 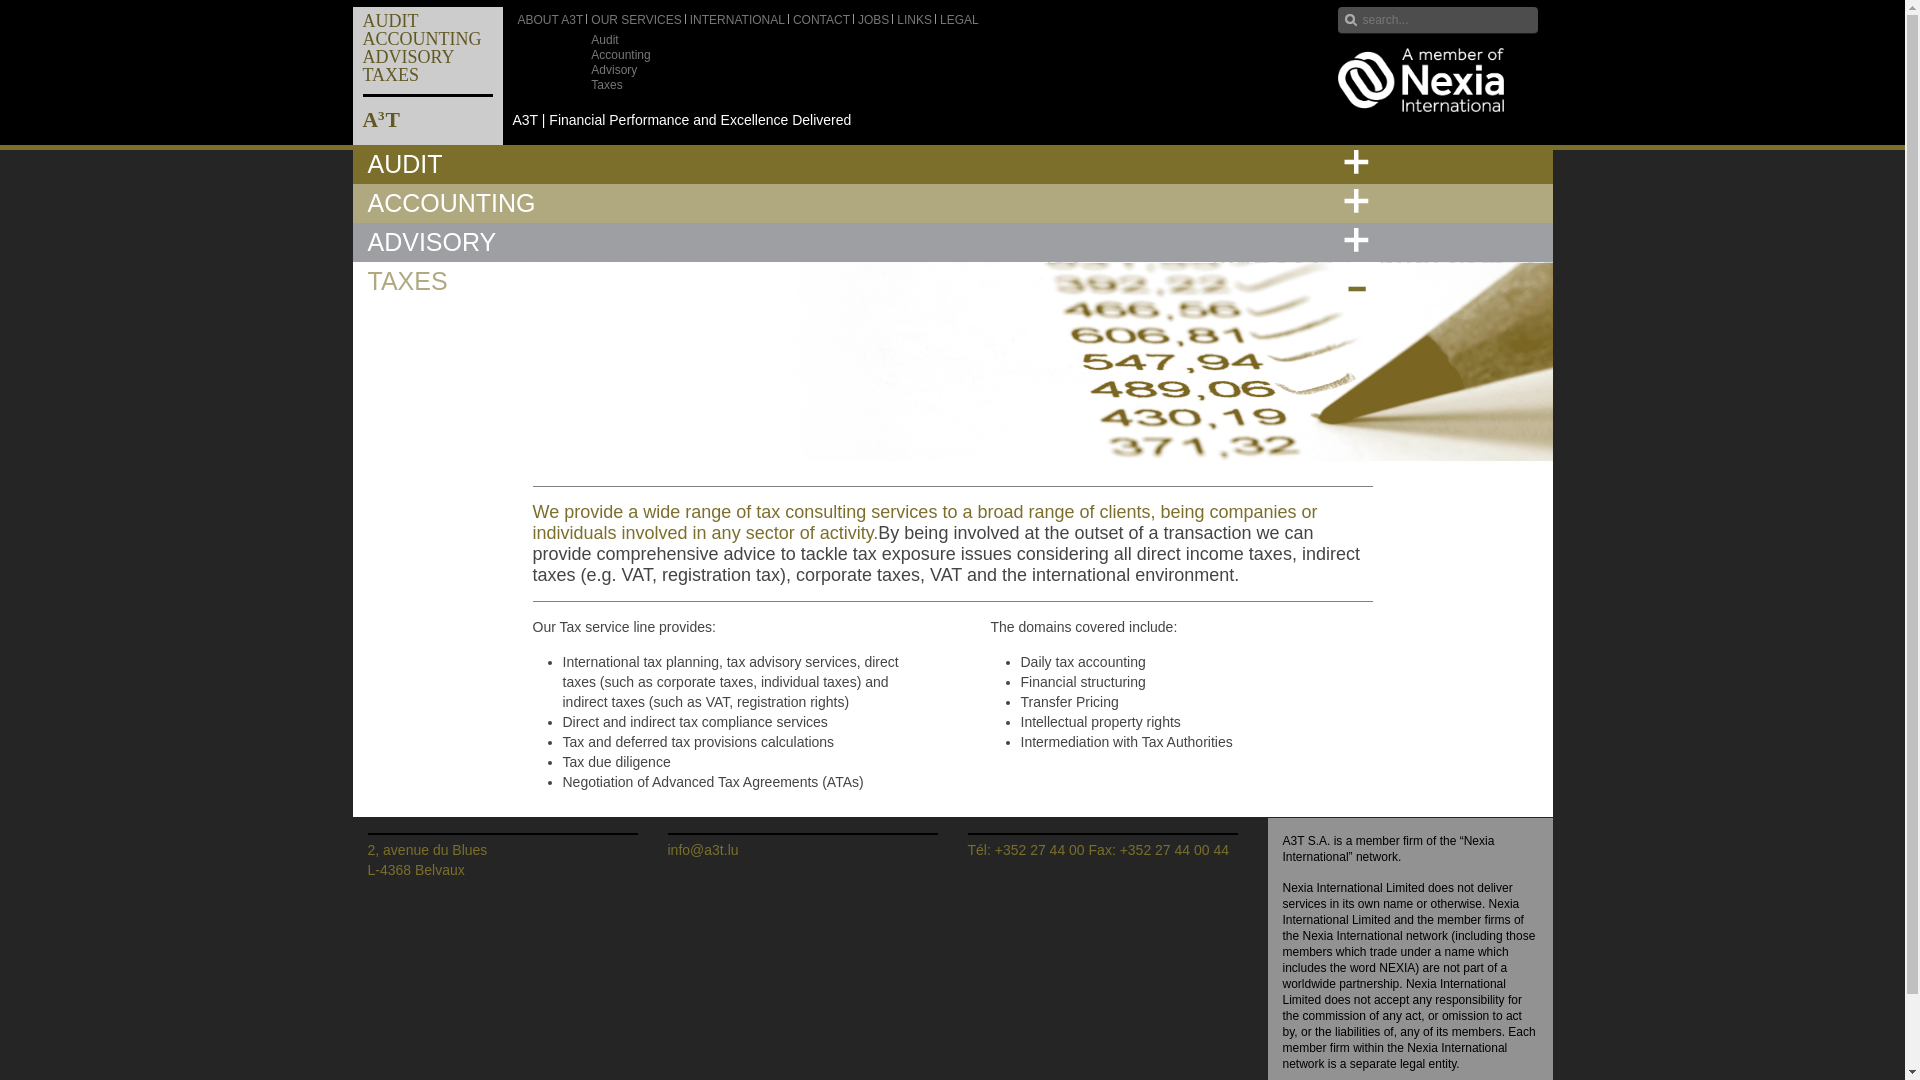 What do you see at coordinates (4, 4) in the screenshot?
I see `LEGAL` at bounding box center [4, 4].